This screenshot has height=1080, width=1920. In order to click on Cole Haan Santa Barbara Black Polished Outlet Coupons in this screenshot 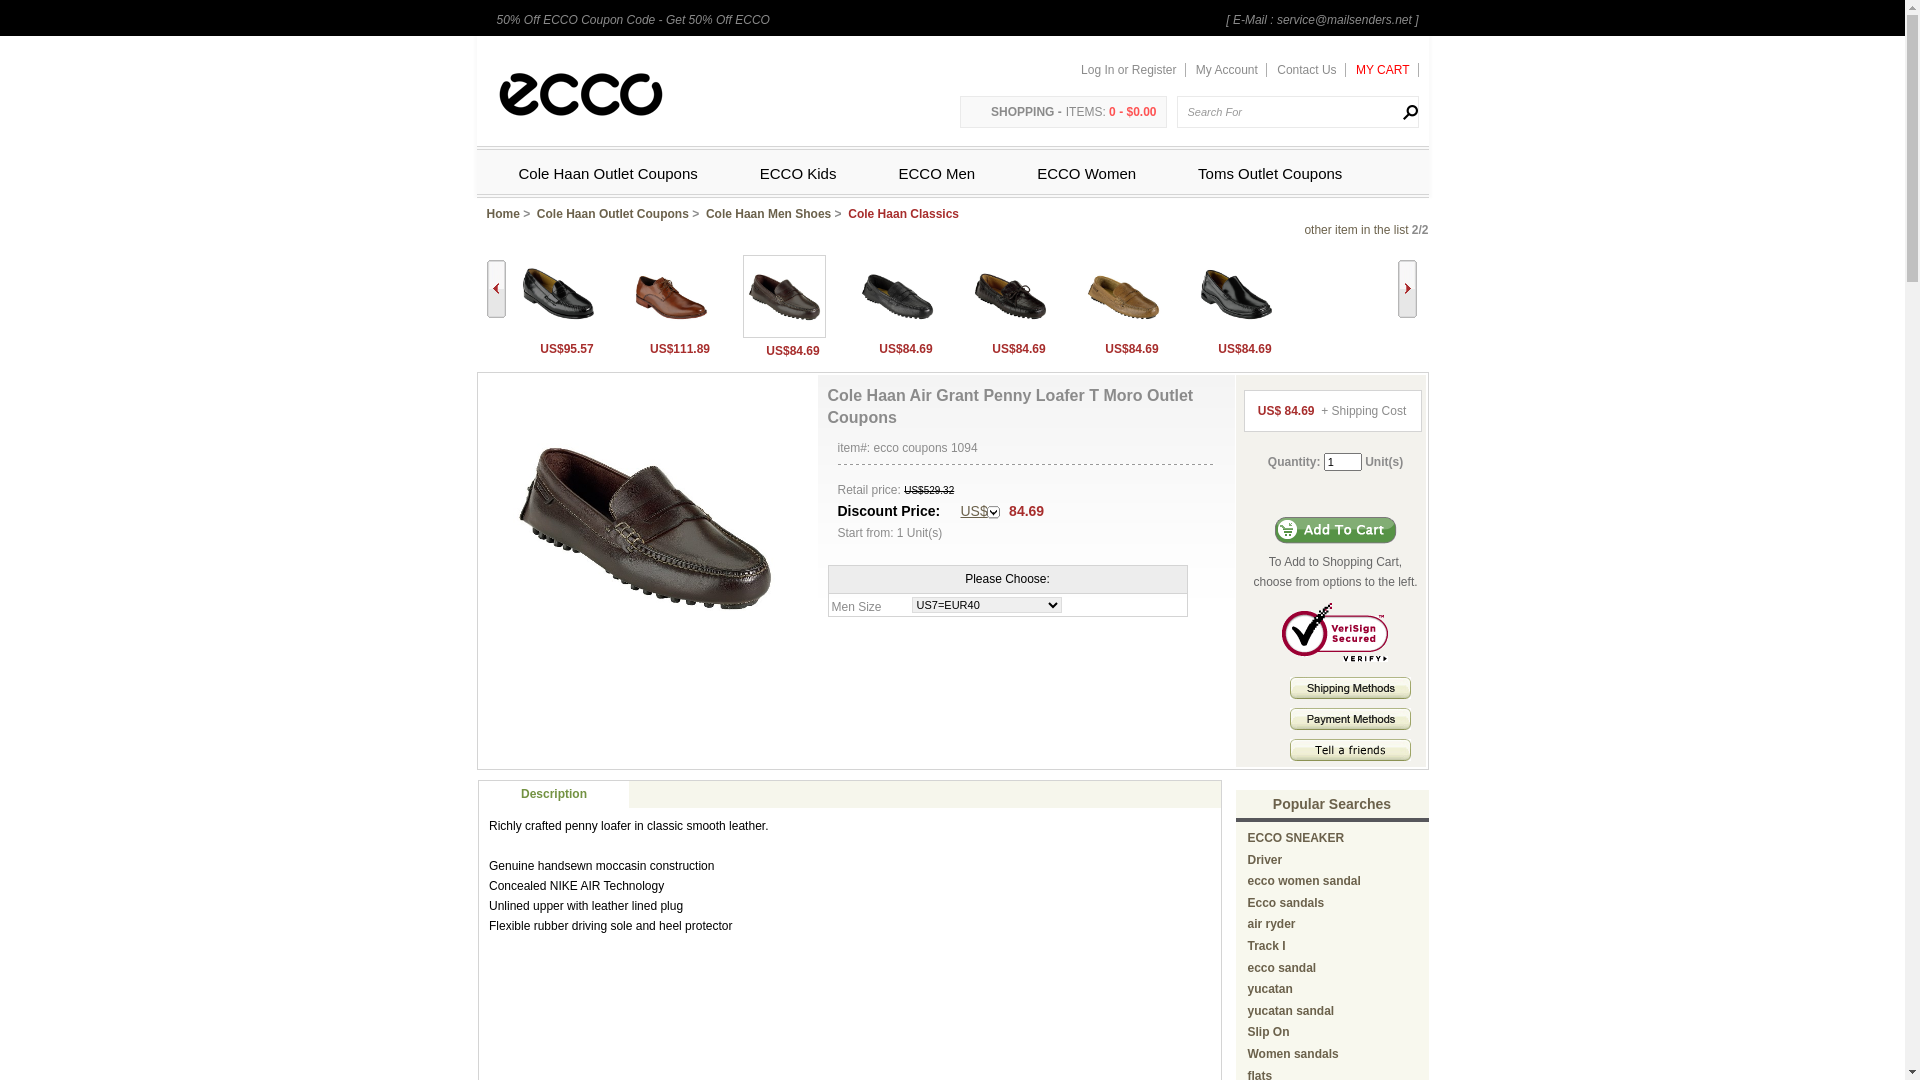, I will do `click(1236, 296)`.